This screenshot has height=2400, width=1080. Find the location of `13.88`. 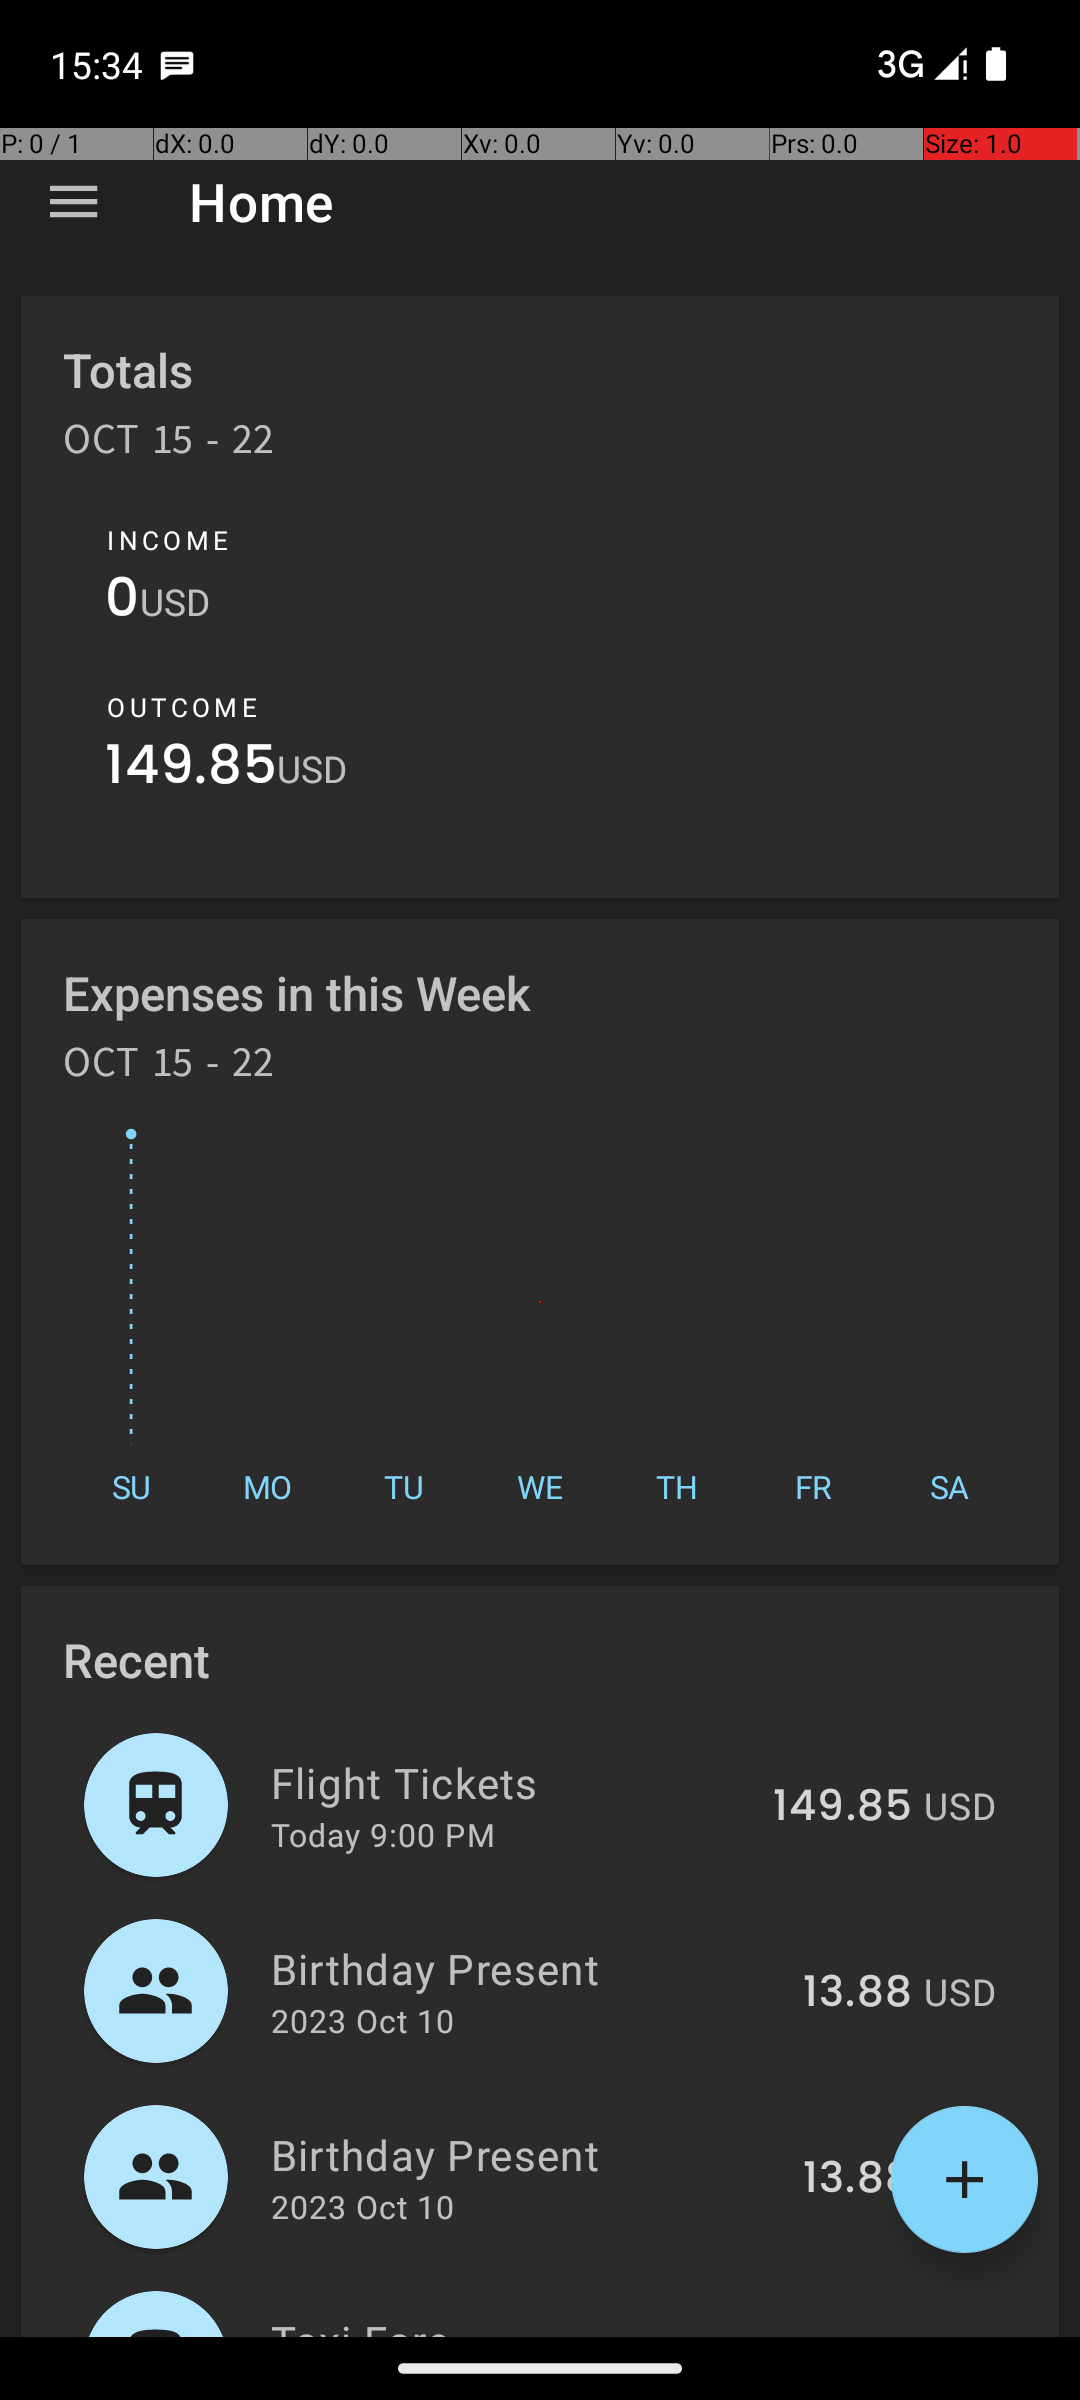

13.88 is located at coordinates (858, 1993).